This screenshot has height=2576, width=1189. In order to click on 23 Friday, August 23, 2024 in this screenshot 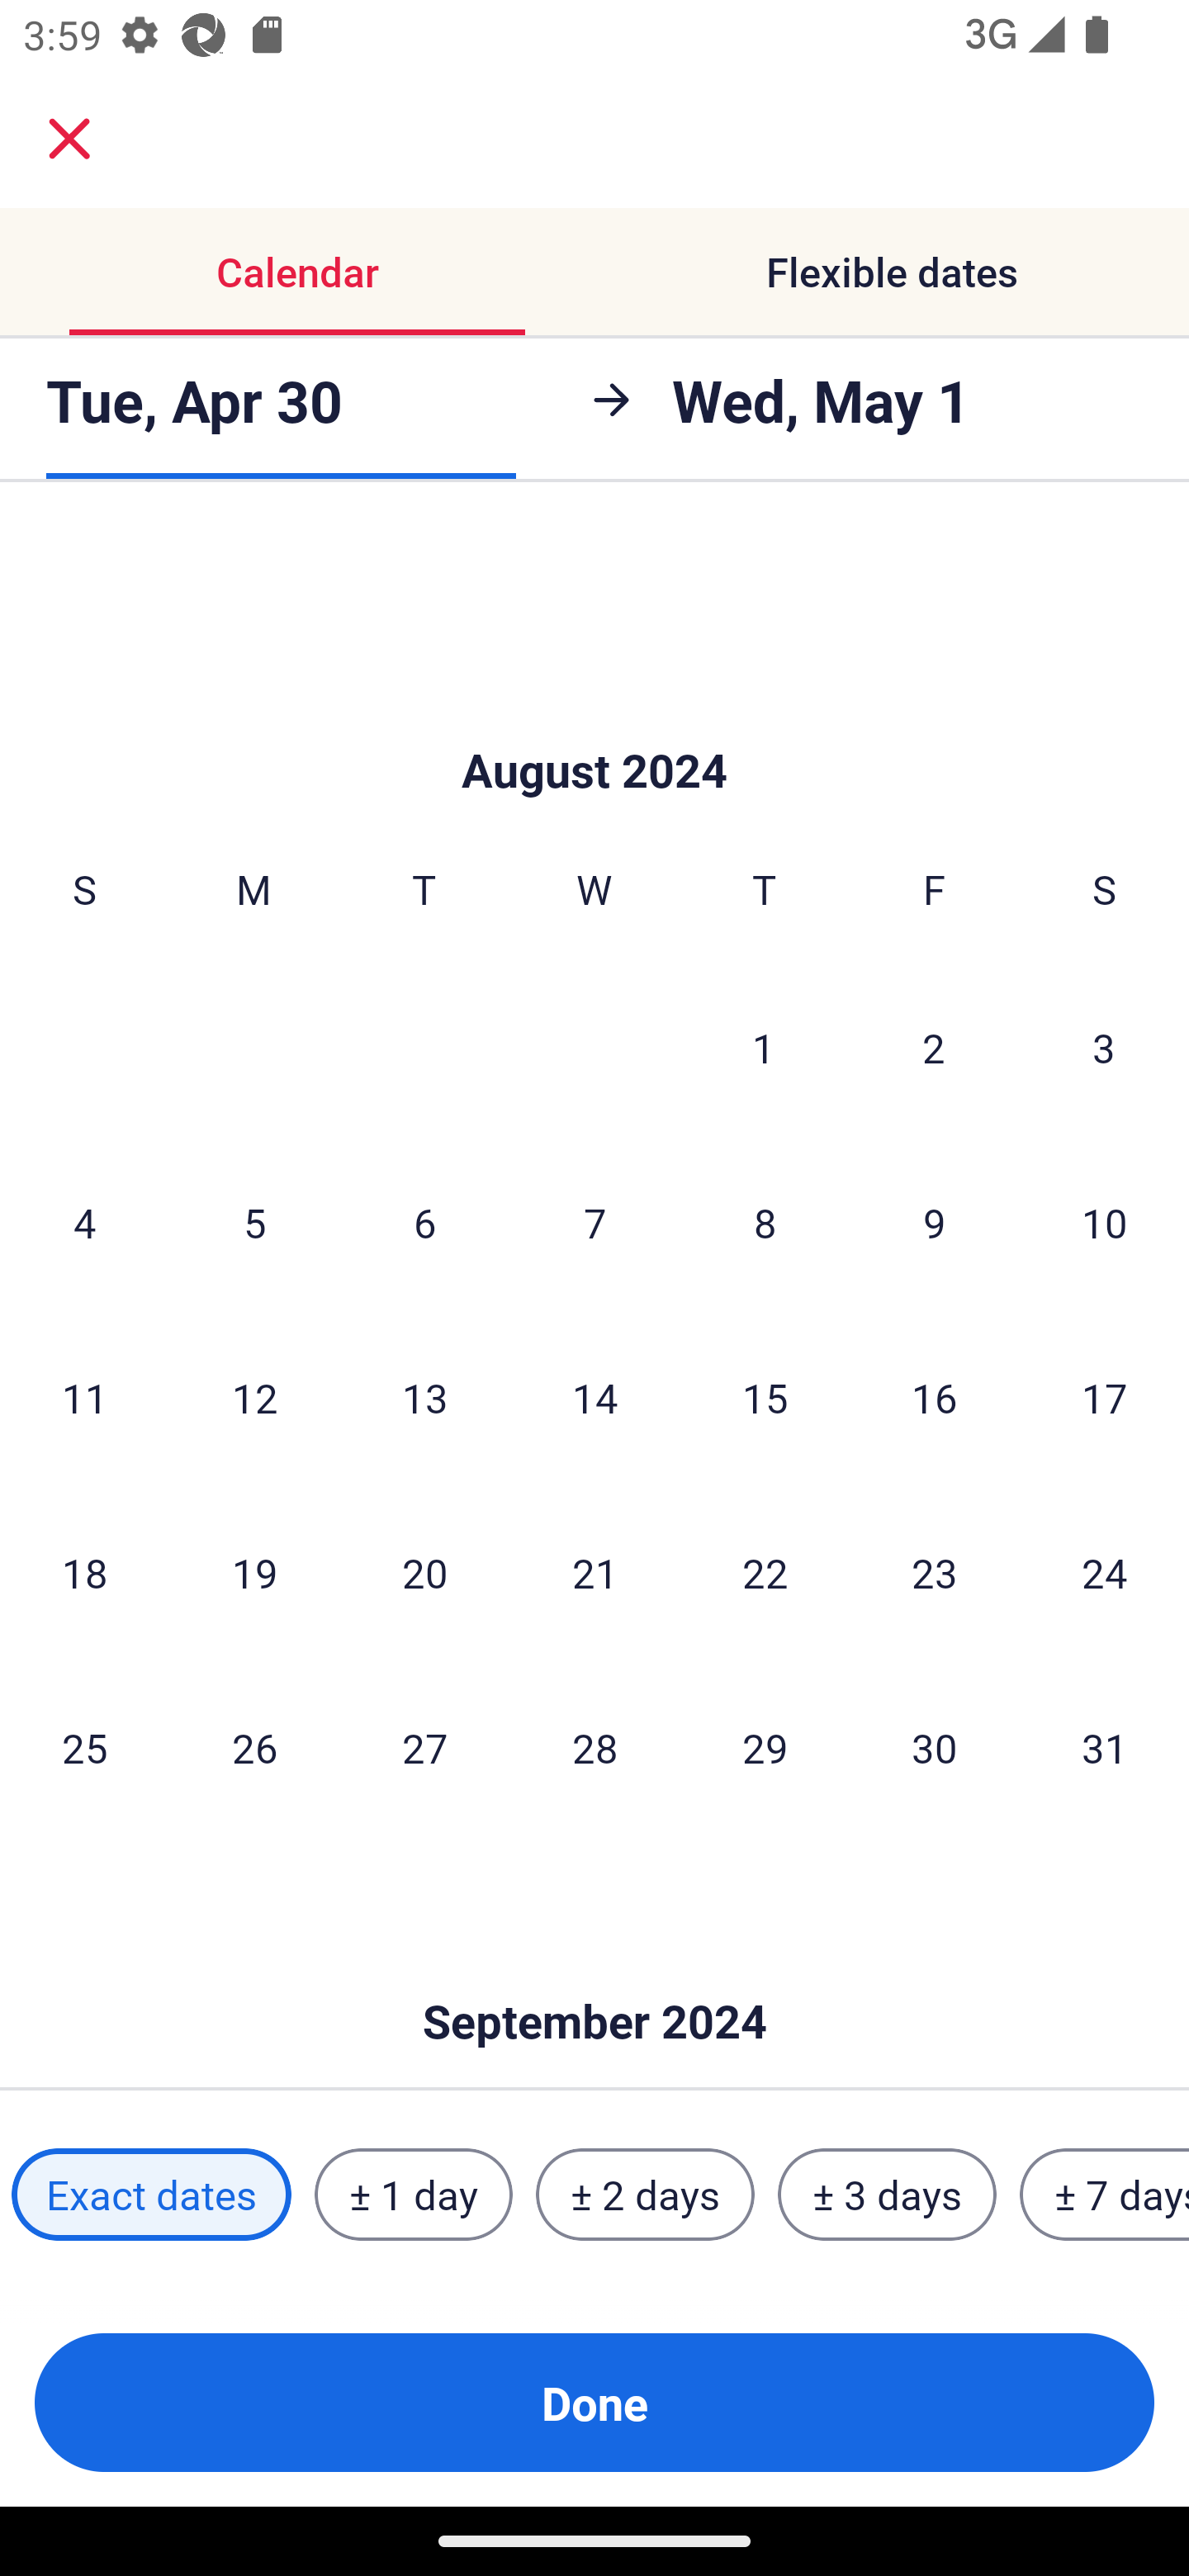, I will do `click(935, 1572)`.